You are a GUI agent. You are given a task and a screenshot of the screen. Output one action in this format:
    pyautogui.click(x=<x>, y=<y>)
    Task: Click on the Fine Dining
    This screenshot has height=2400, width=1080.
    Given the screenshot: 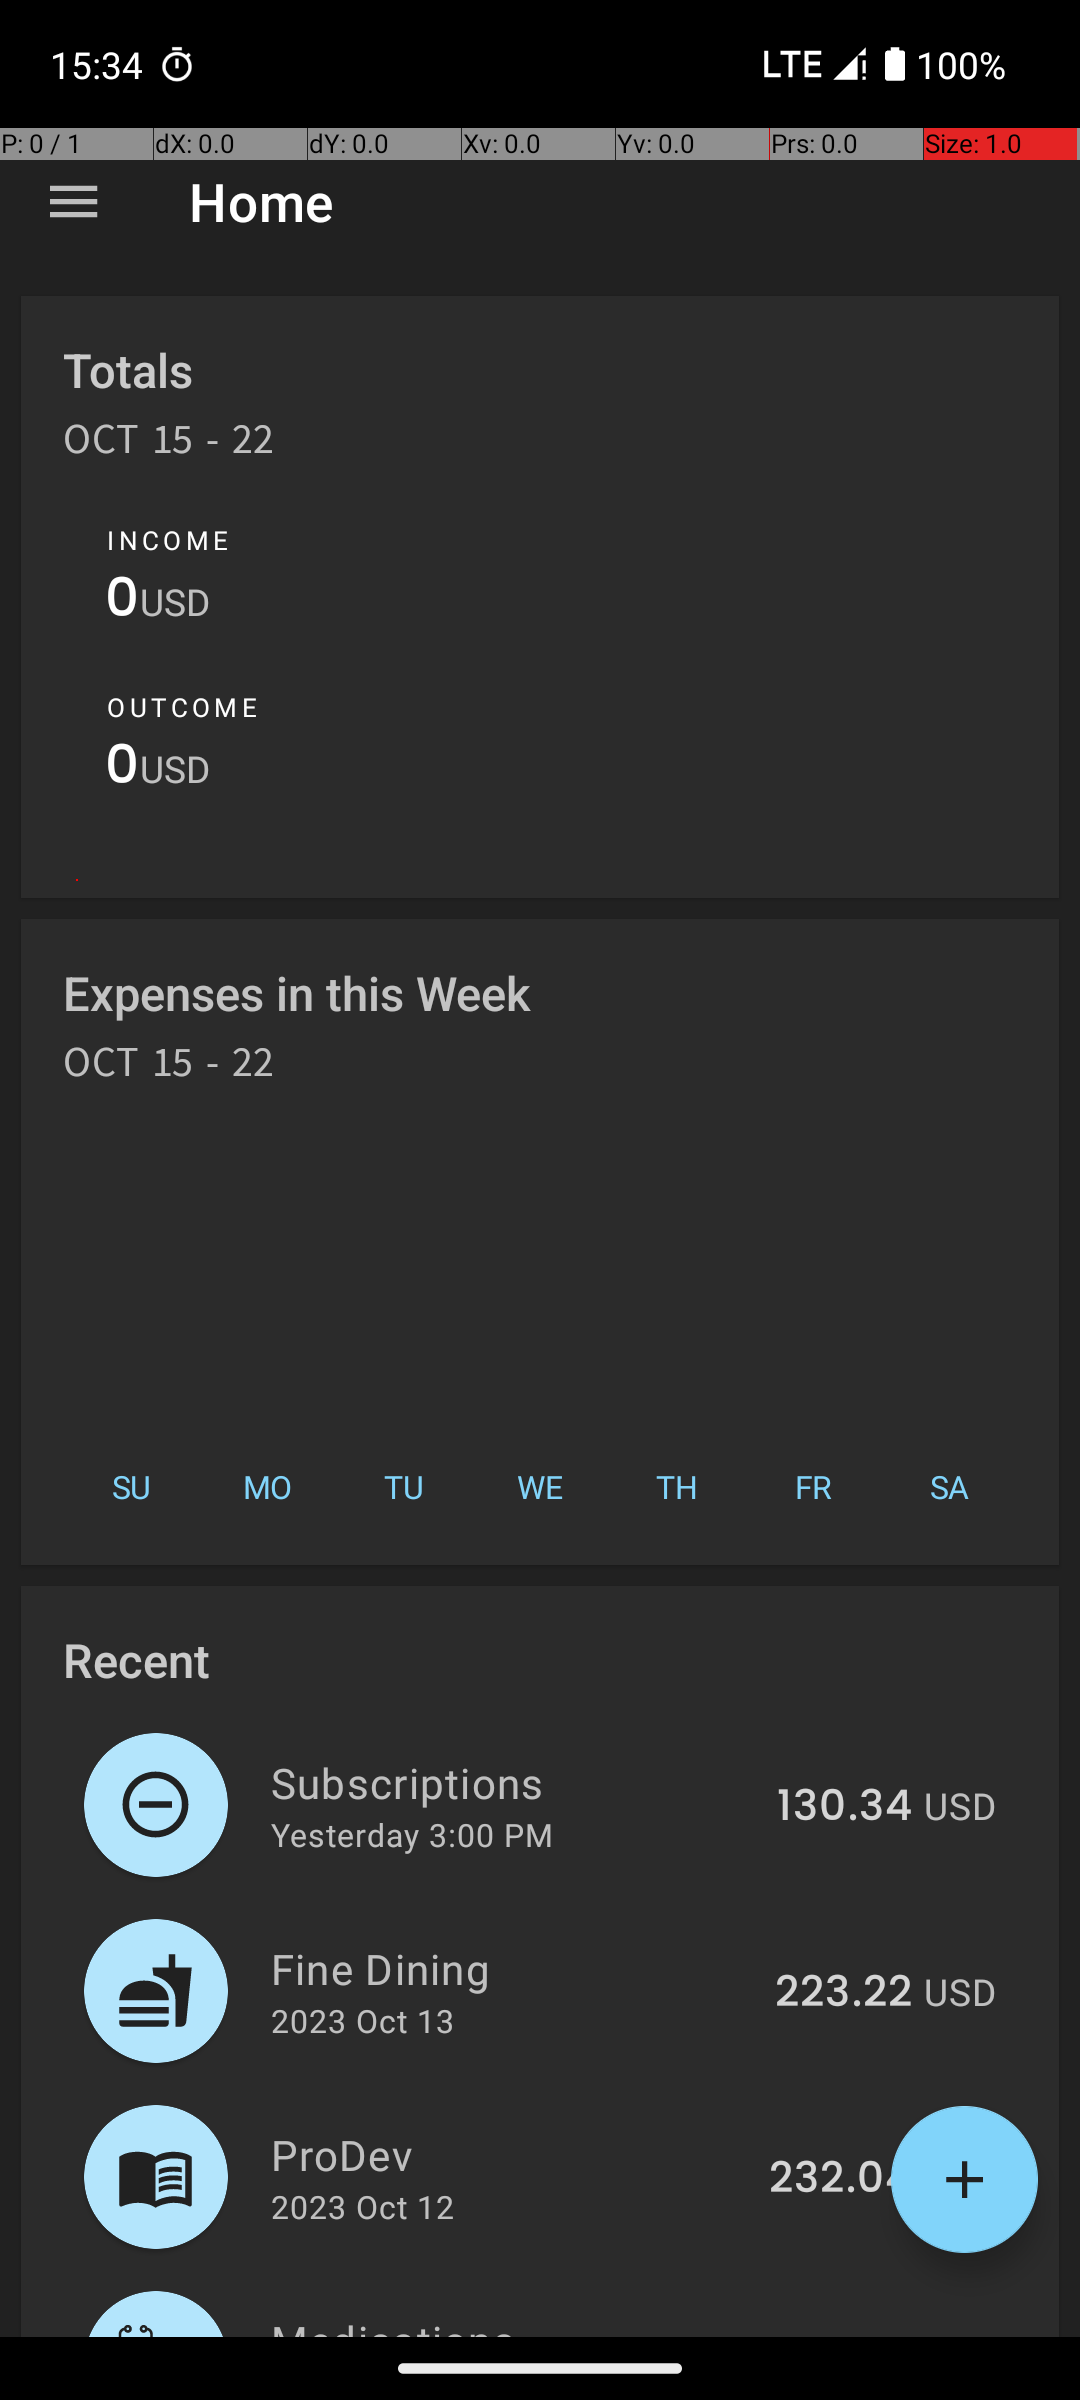 What is the action you would take?
    pyautogui.click(x=512, y=1968)
    